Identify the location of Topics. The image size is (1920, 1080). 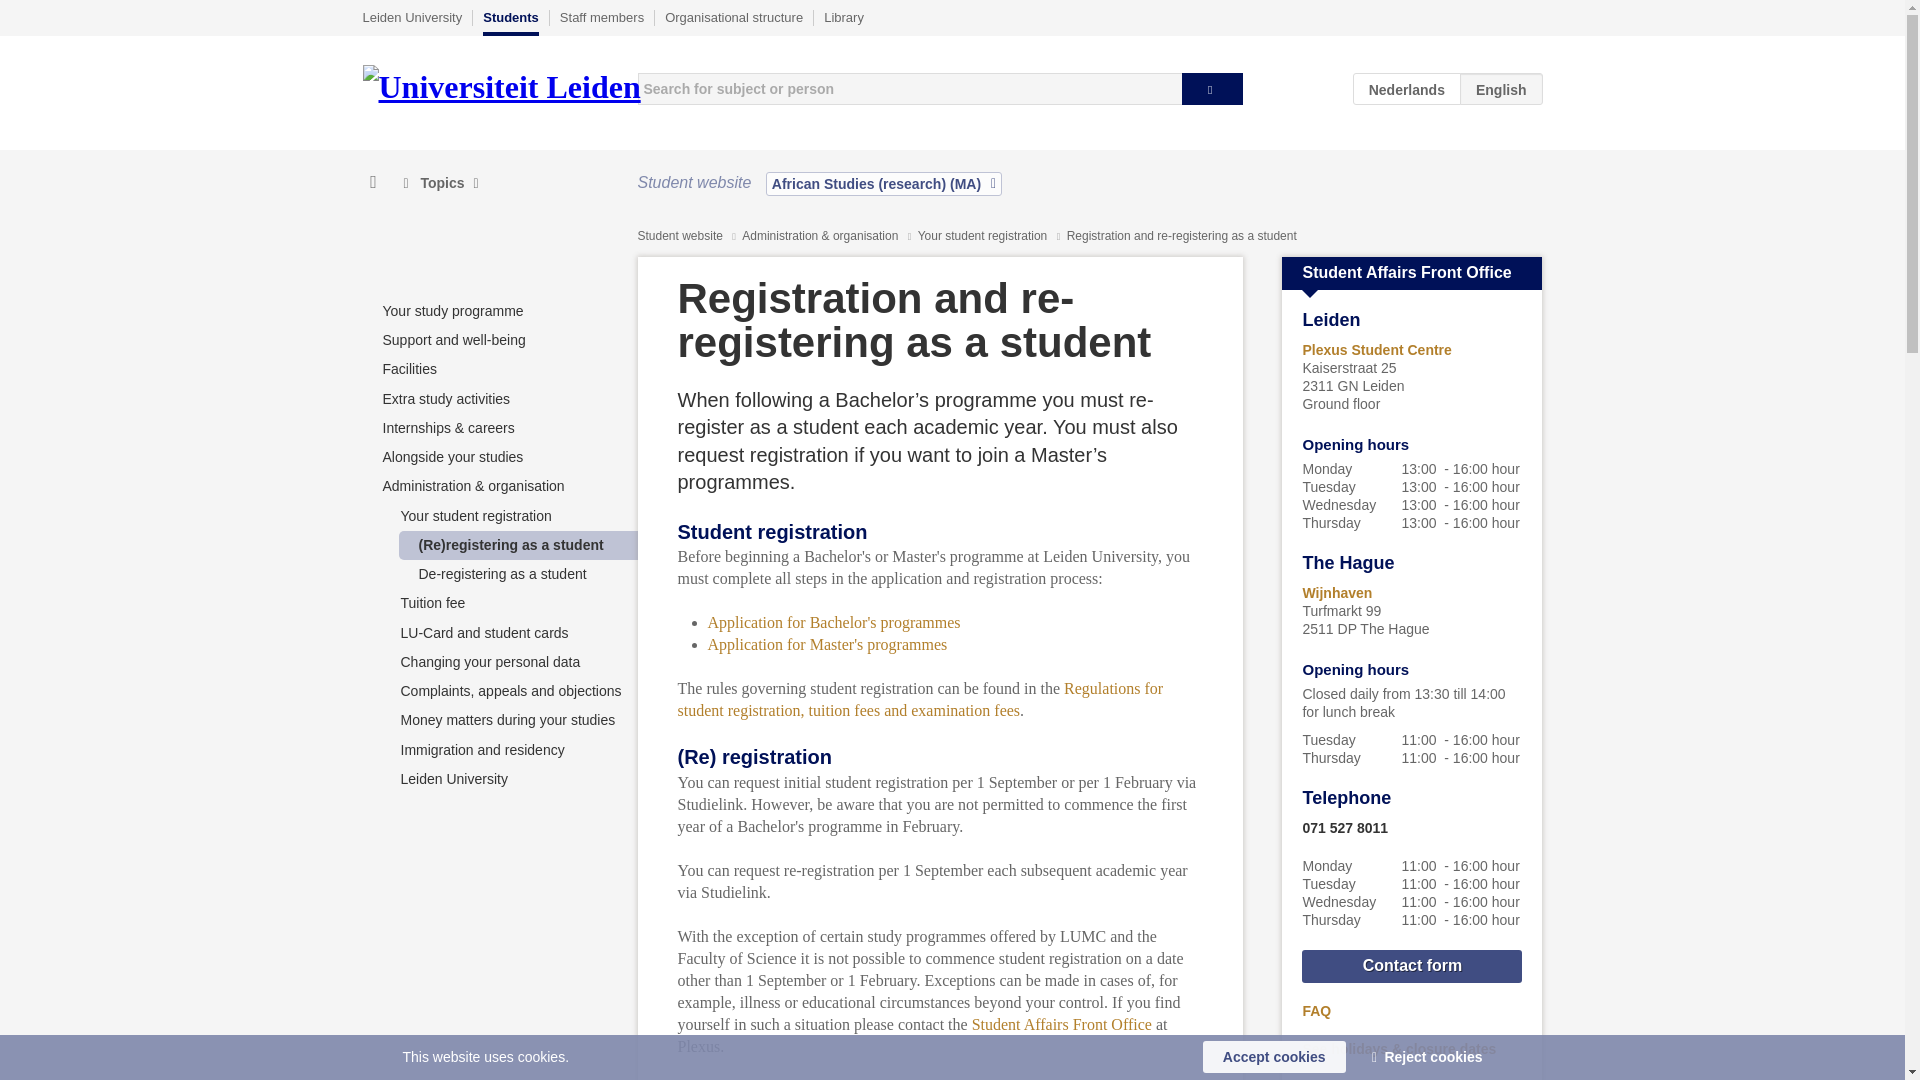
(440, 183).